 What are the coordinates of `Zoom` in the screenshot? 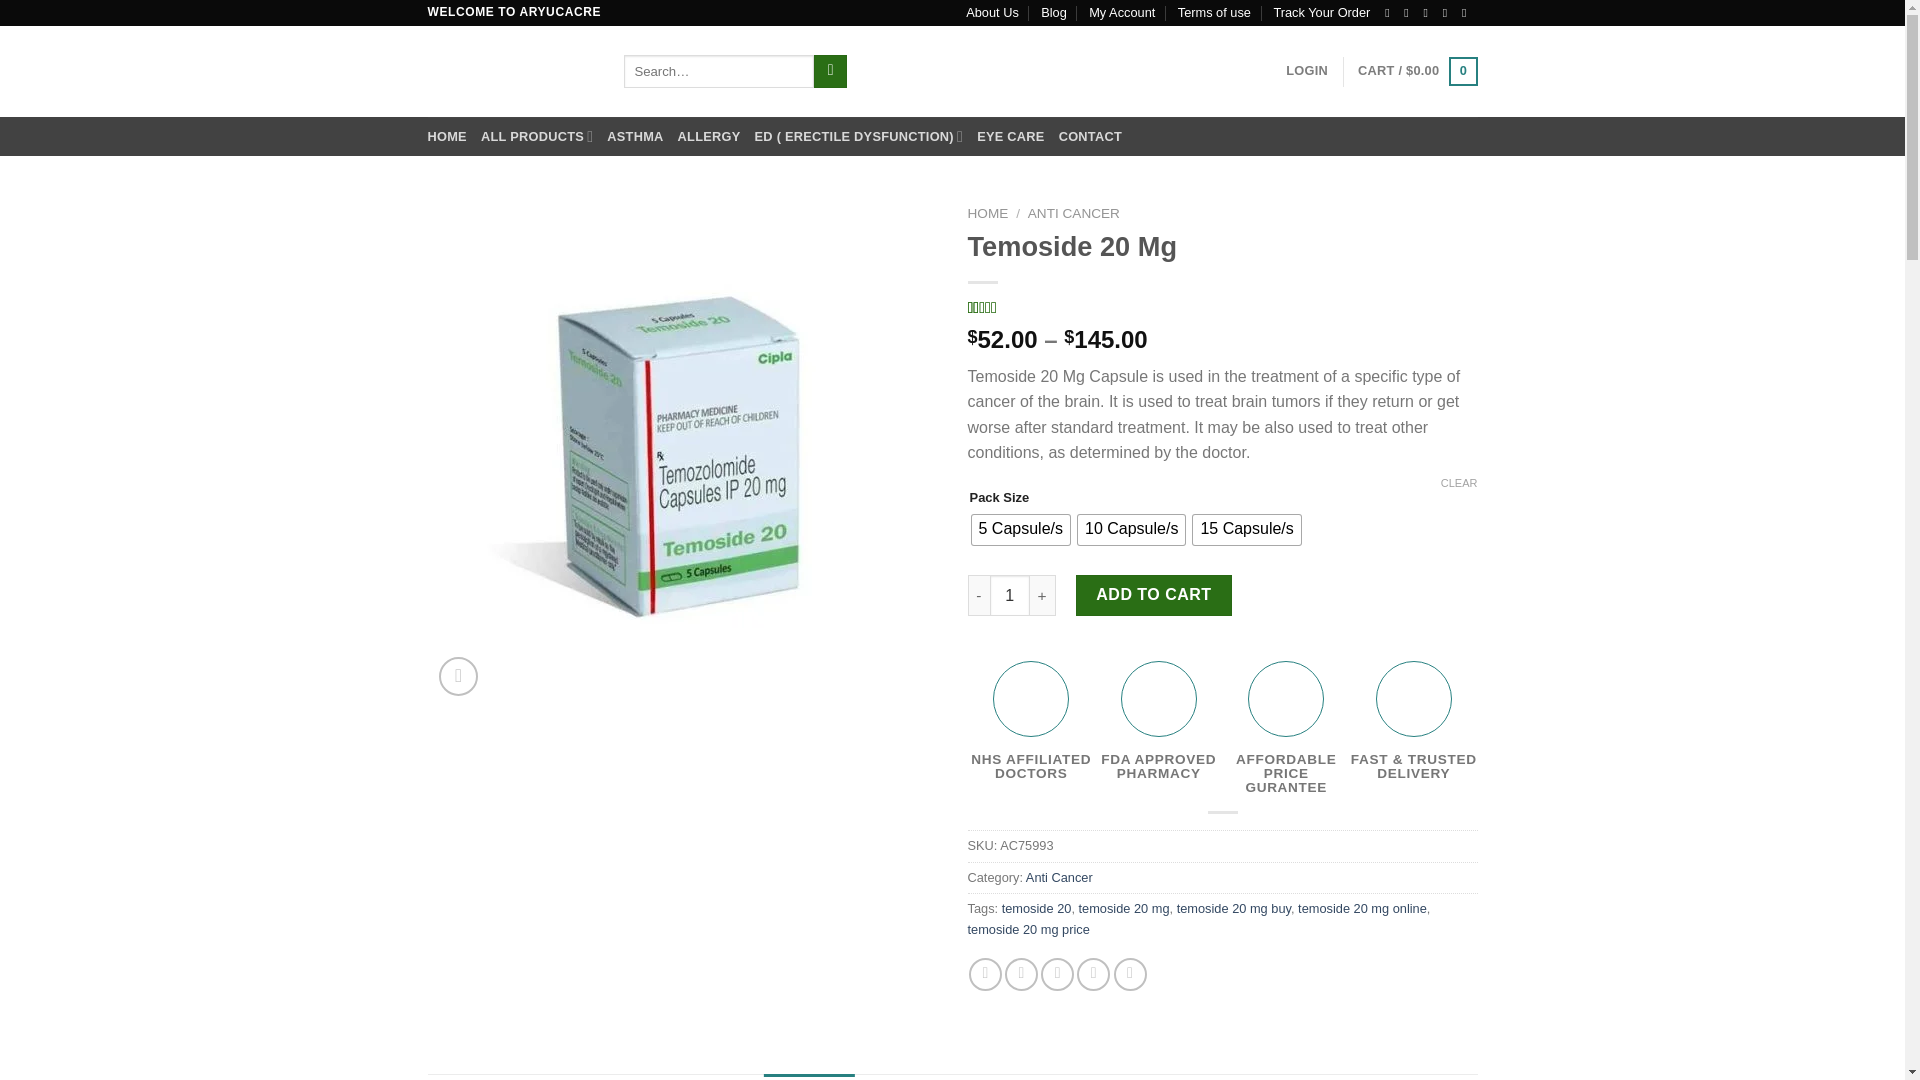 It's located at (458, 676).